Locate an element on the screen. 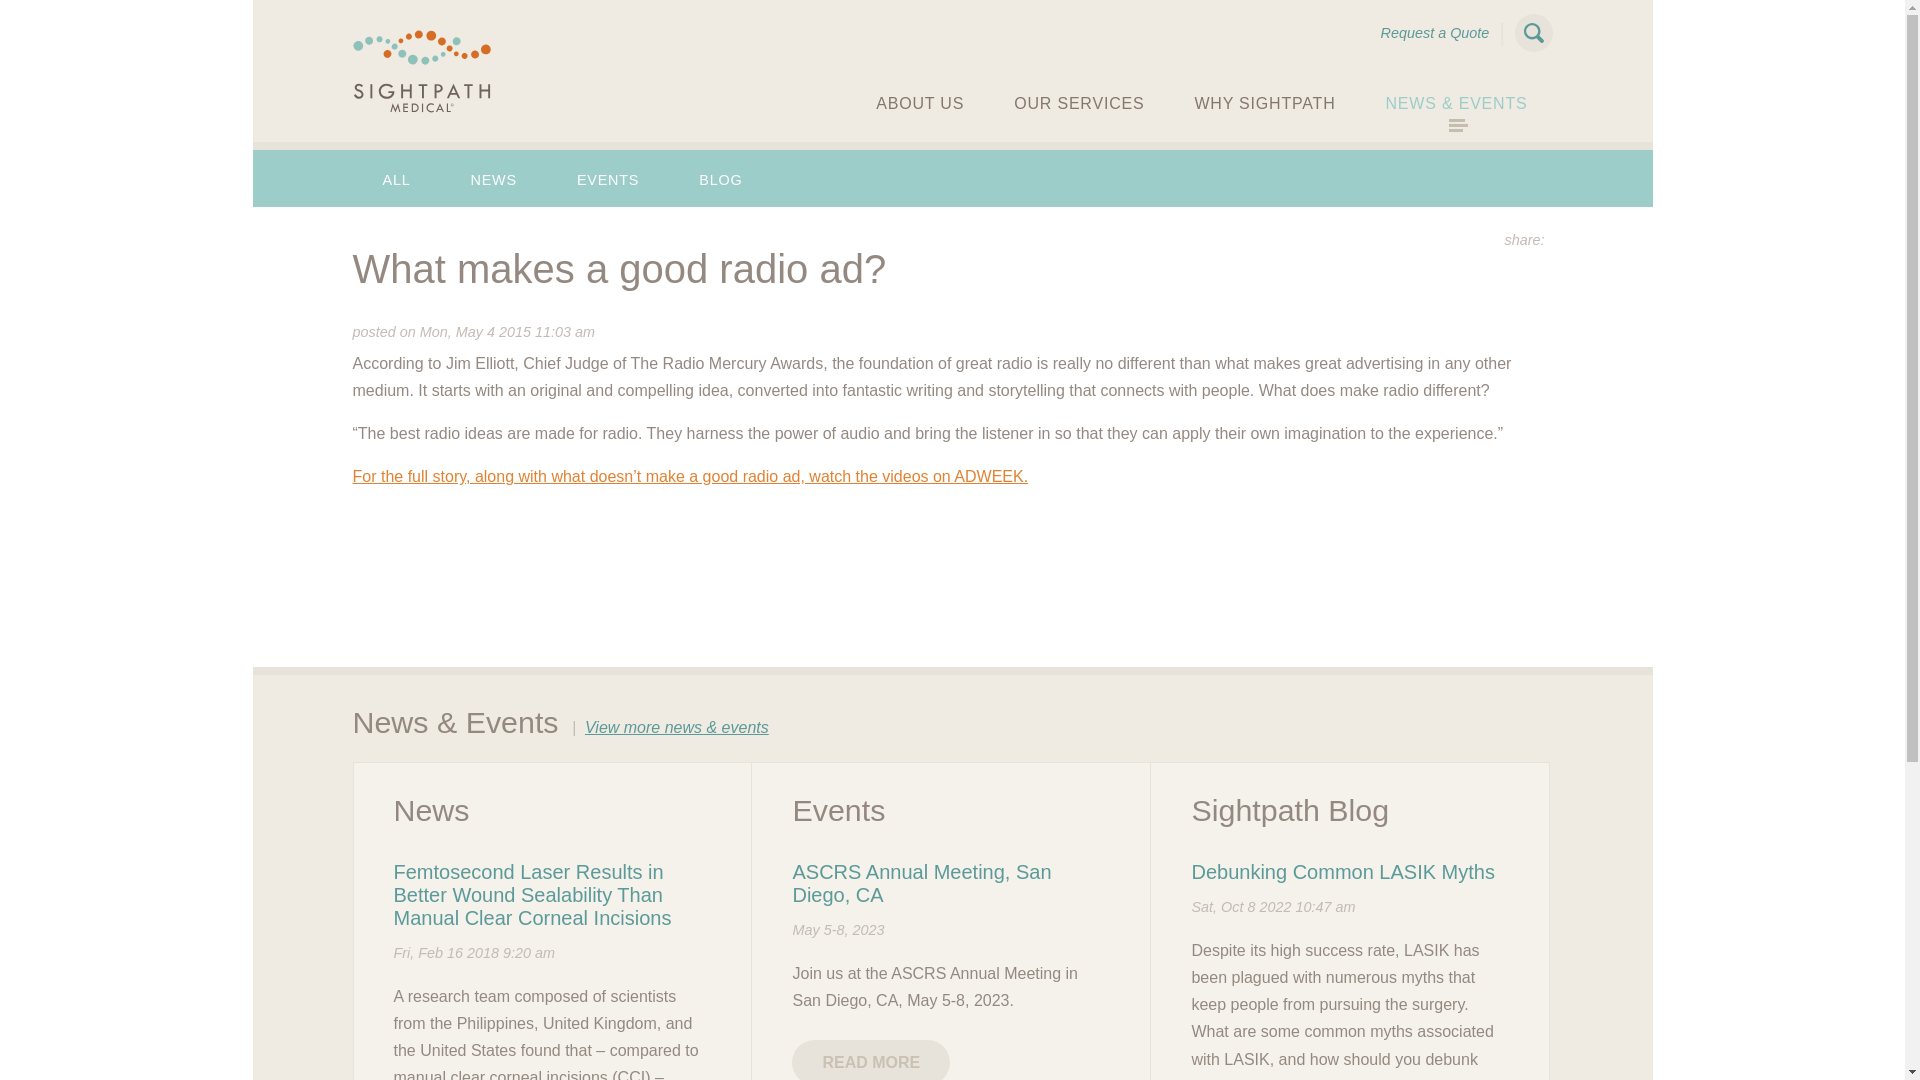 The width and height of the screenshot is (1920, 1080). Sightpath Medical is located at coordinates (421, 72).